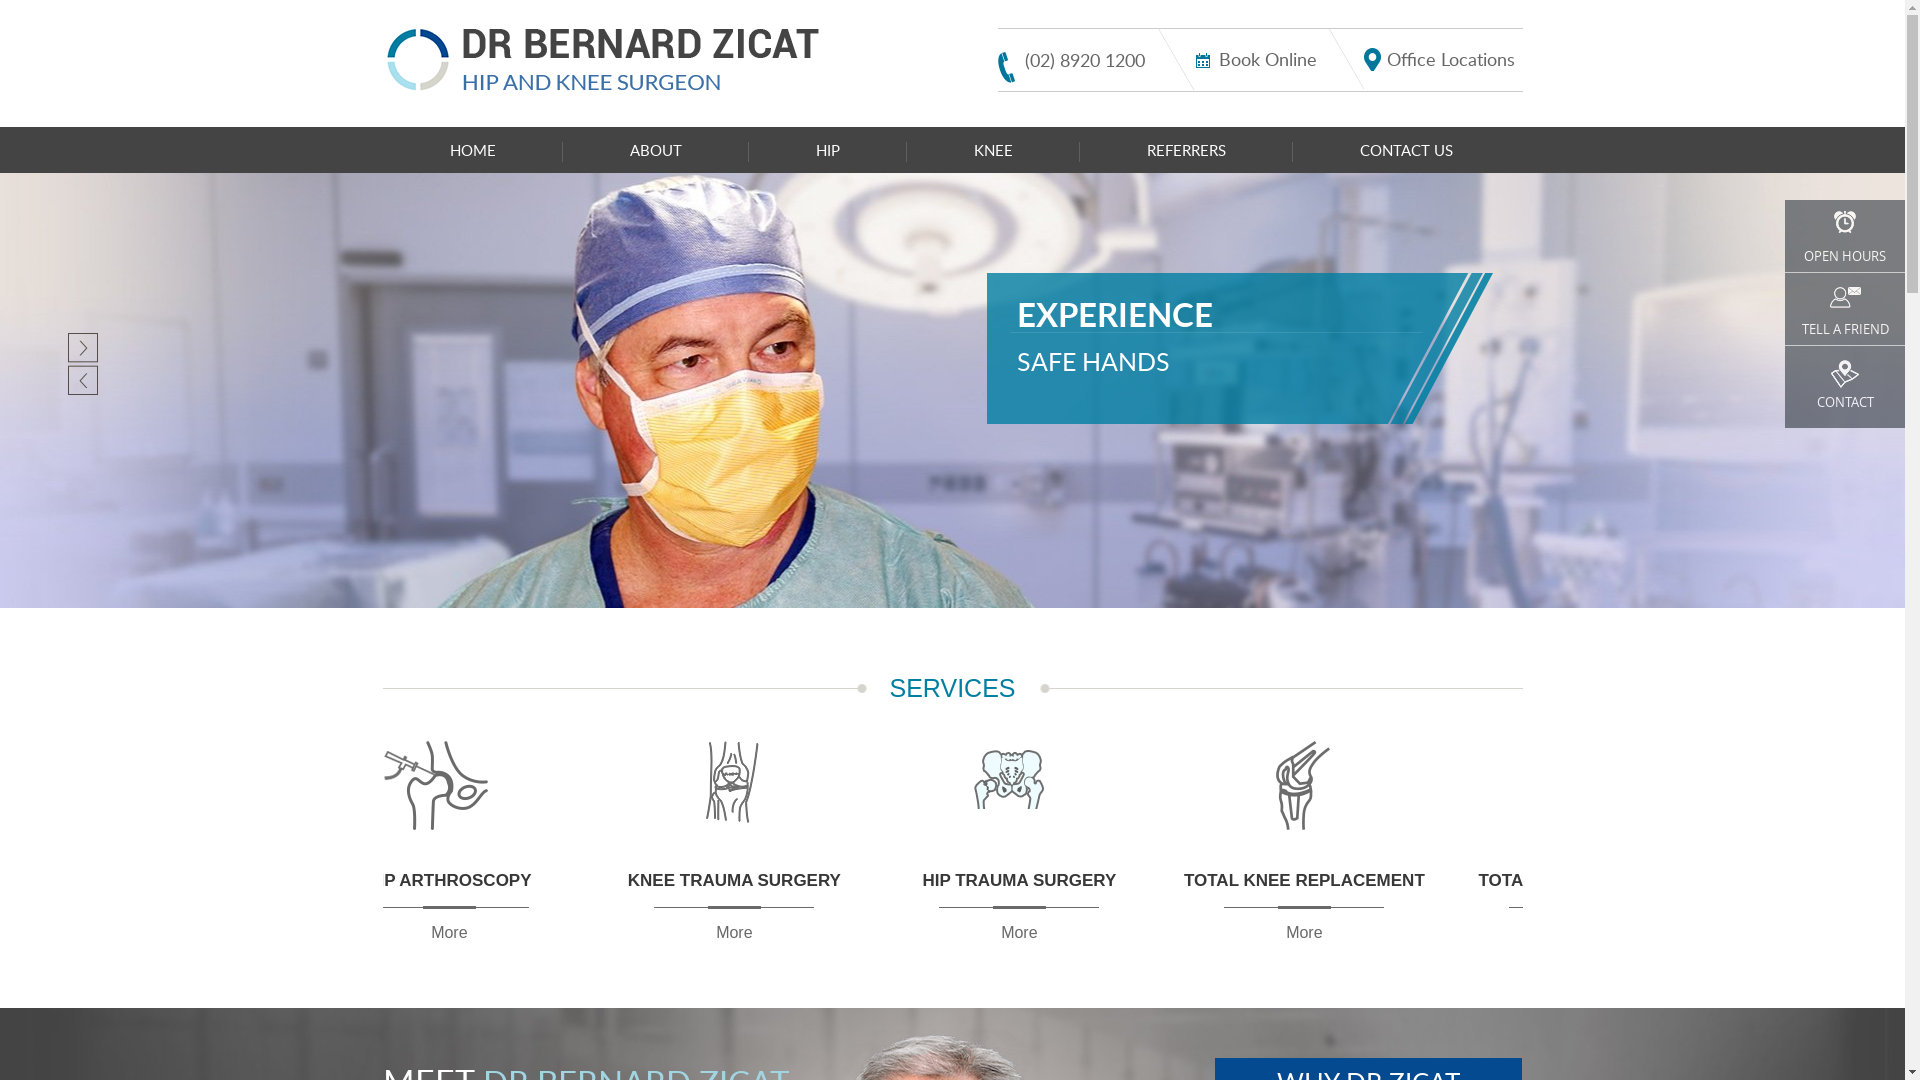 The image size is (1920, 1080). What do you see at coordinates (827, 150) in the screenshot?
I see `HIP` at bounding box center [827, 150].